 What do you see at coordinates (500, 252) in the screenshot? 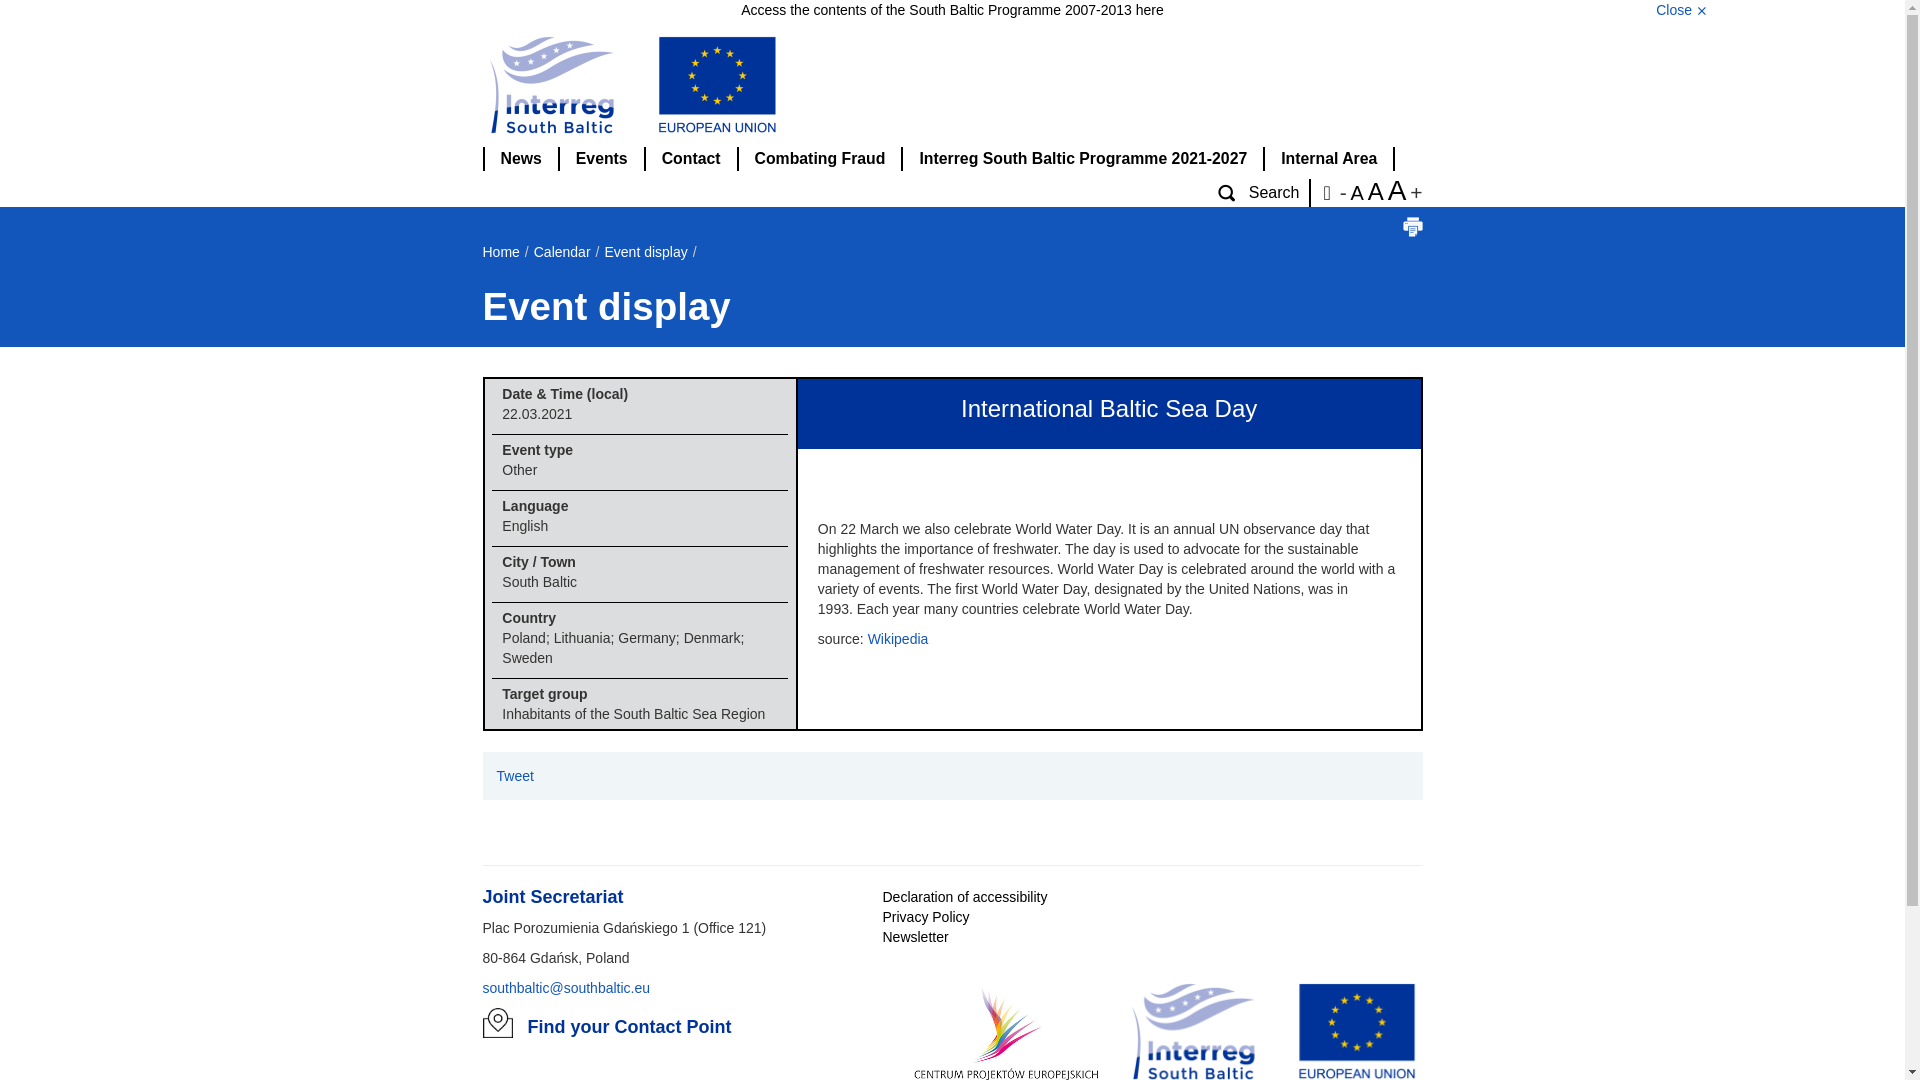
I see `Home` at bounding box center [500, 252].